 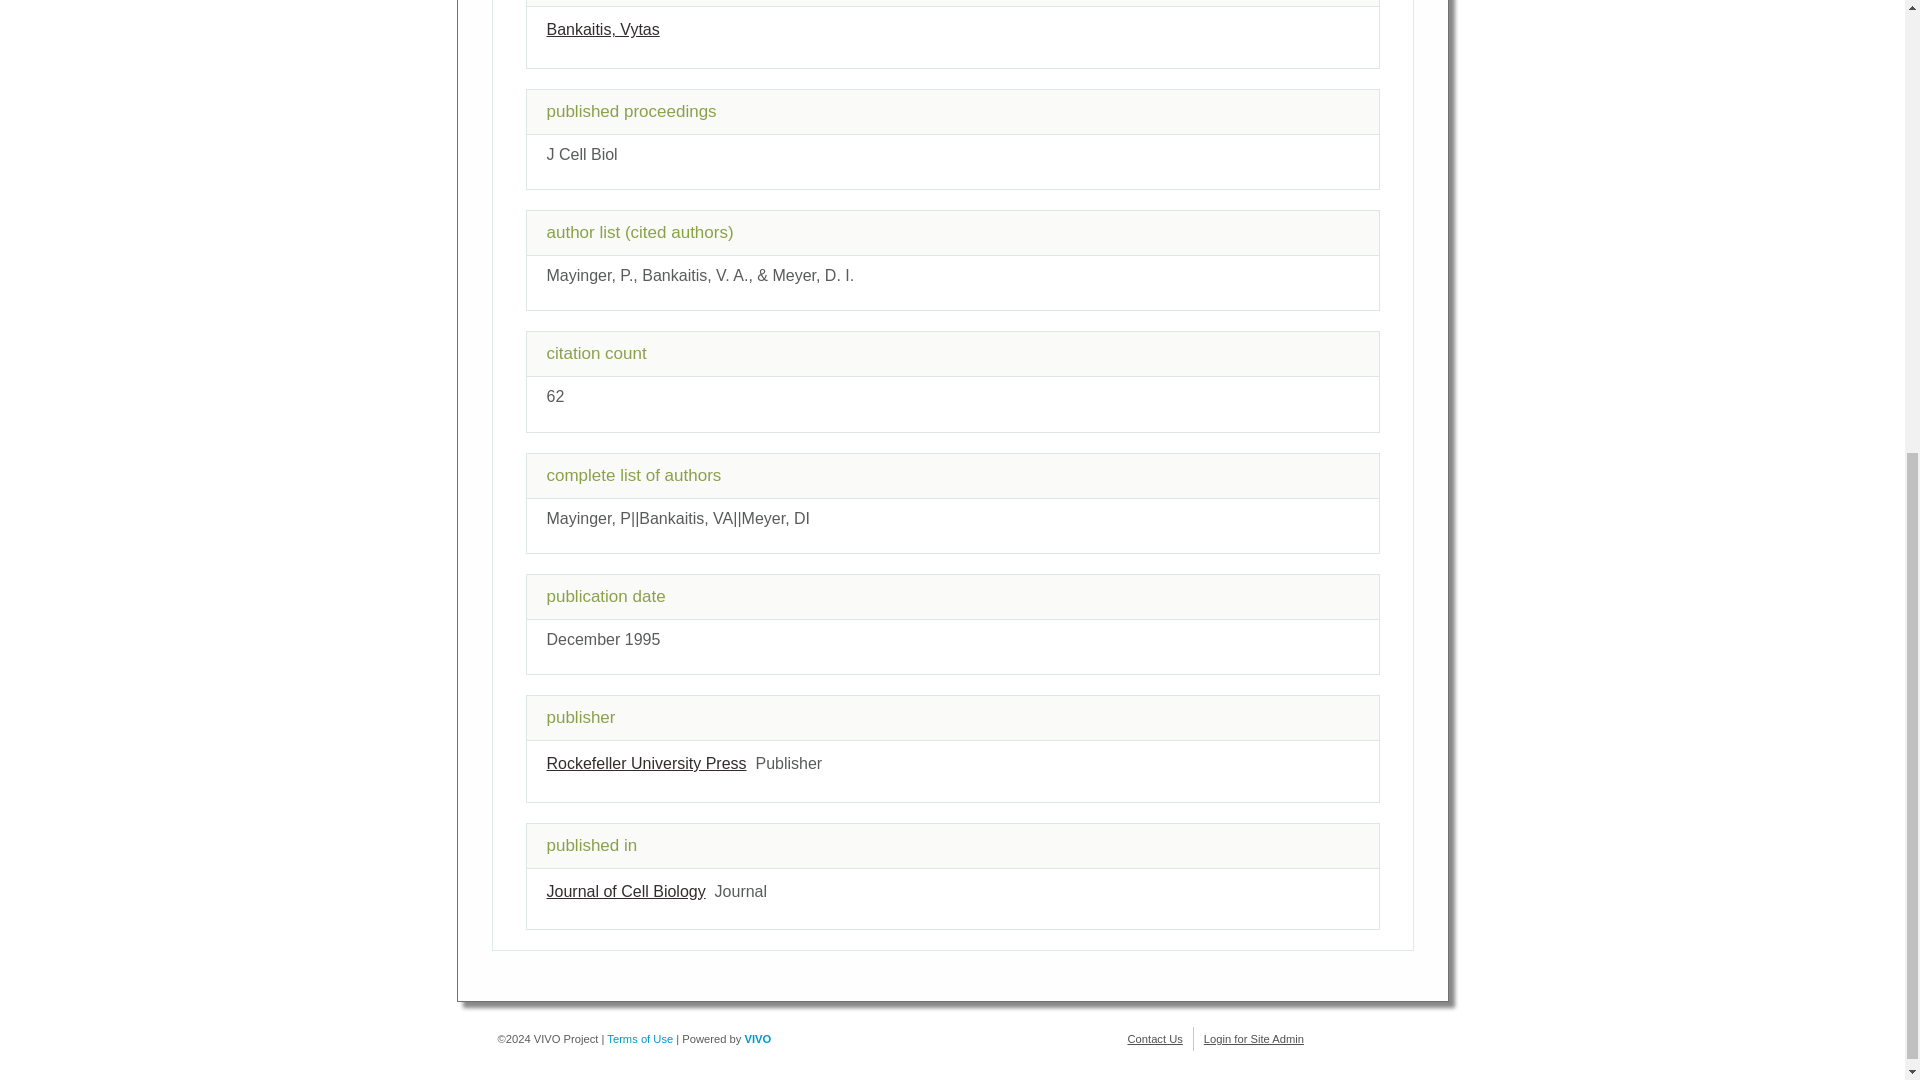 I want to click on Login for Site Admin, so click(x=1253, y=1038).